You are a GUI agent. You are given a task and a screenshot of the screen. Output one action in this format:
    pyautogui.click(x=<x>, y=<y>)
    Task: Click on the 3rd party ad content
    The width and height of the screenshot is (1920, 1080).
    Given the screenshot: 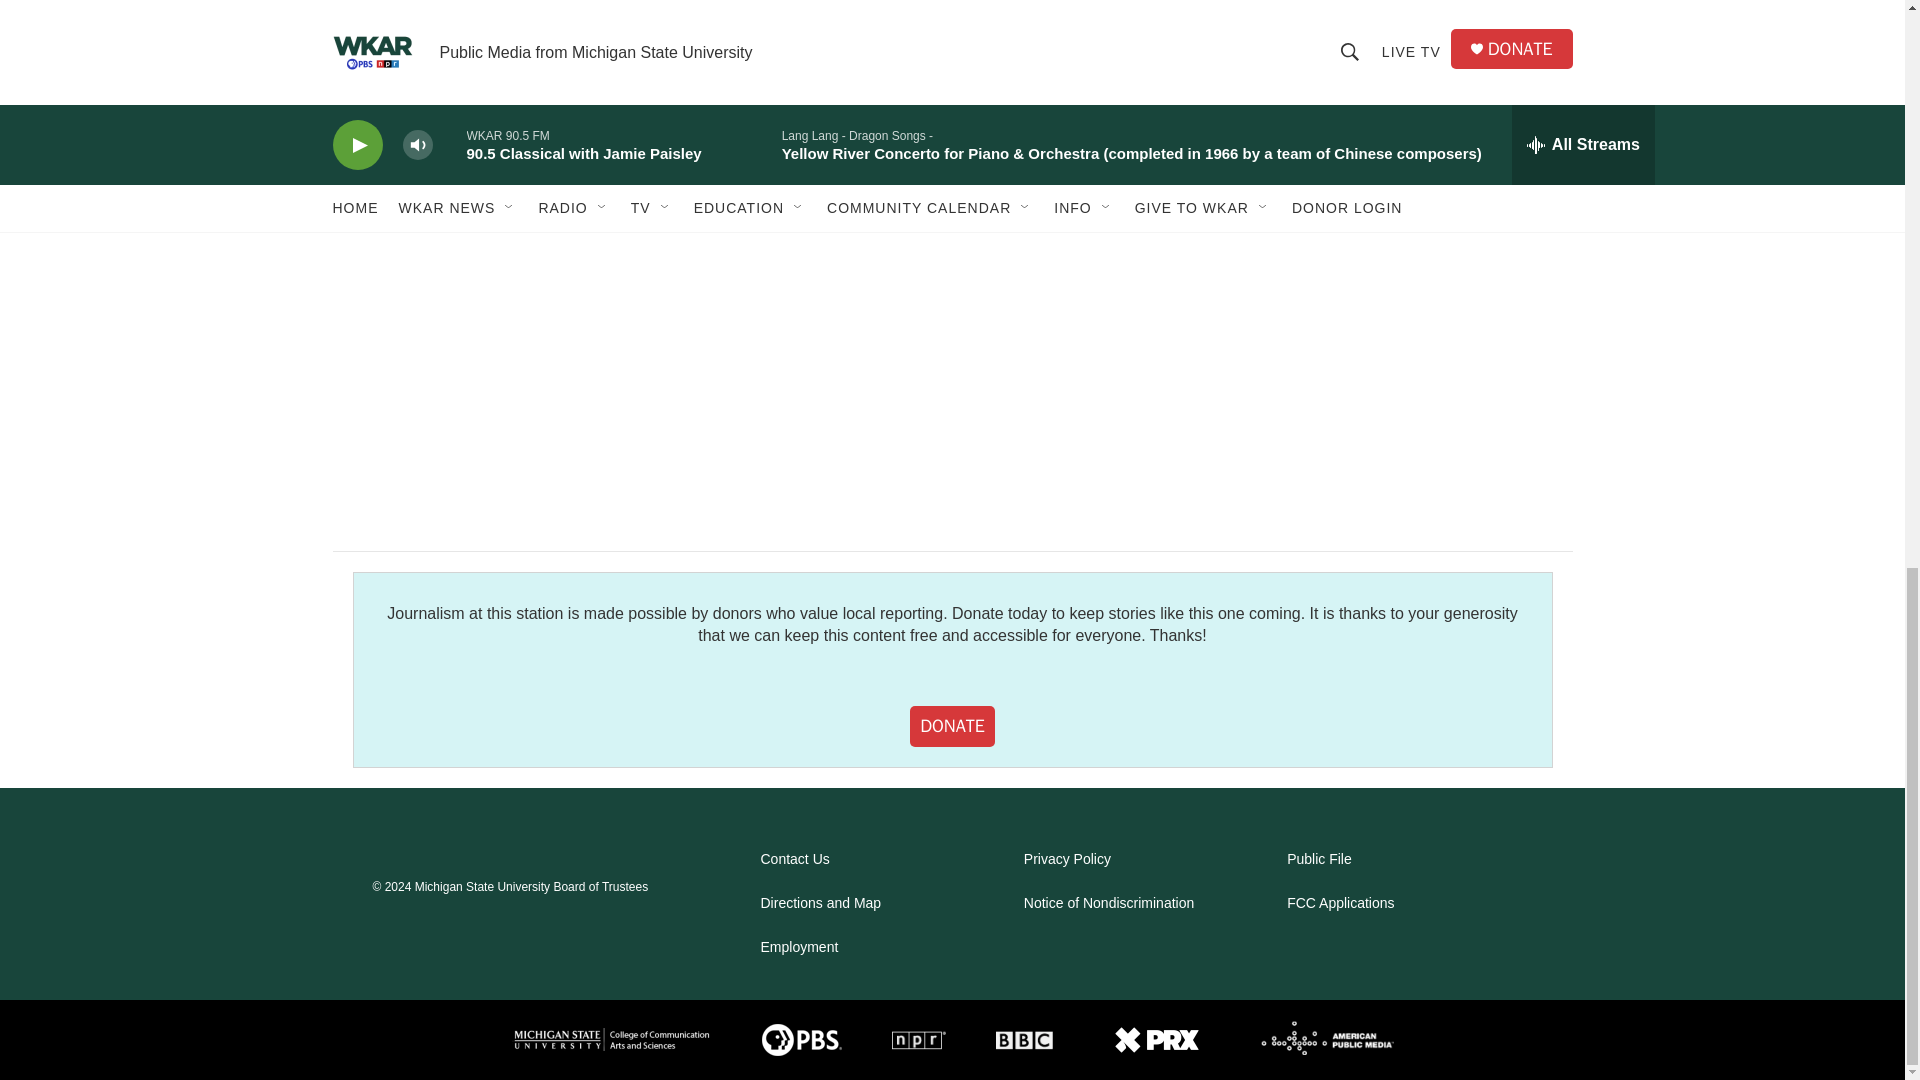 What is the action you would take?
    pyautogui.click(x=1401, y=72)
    